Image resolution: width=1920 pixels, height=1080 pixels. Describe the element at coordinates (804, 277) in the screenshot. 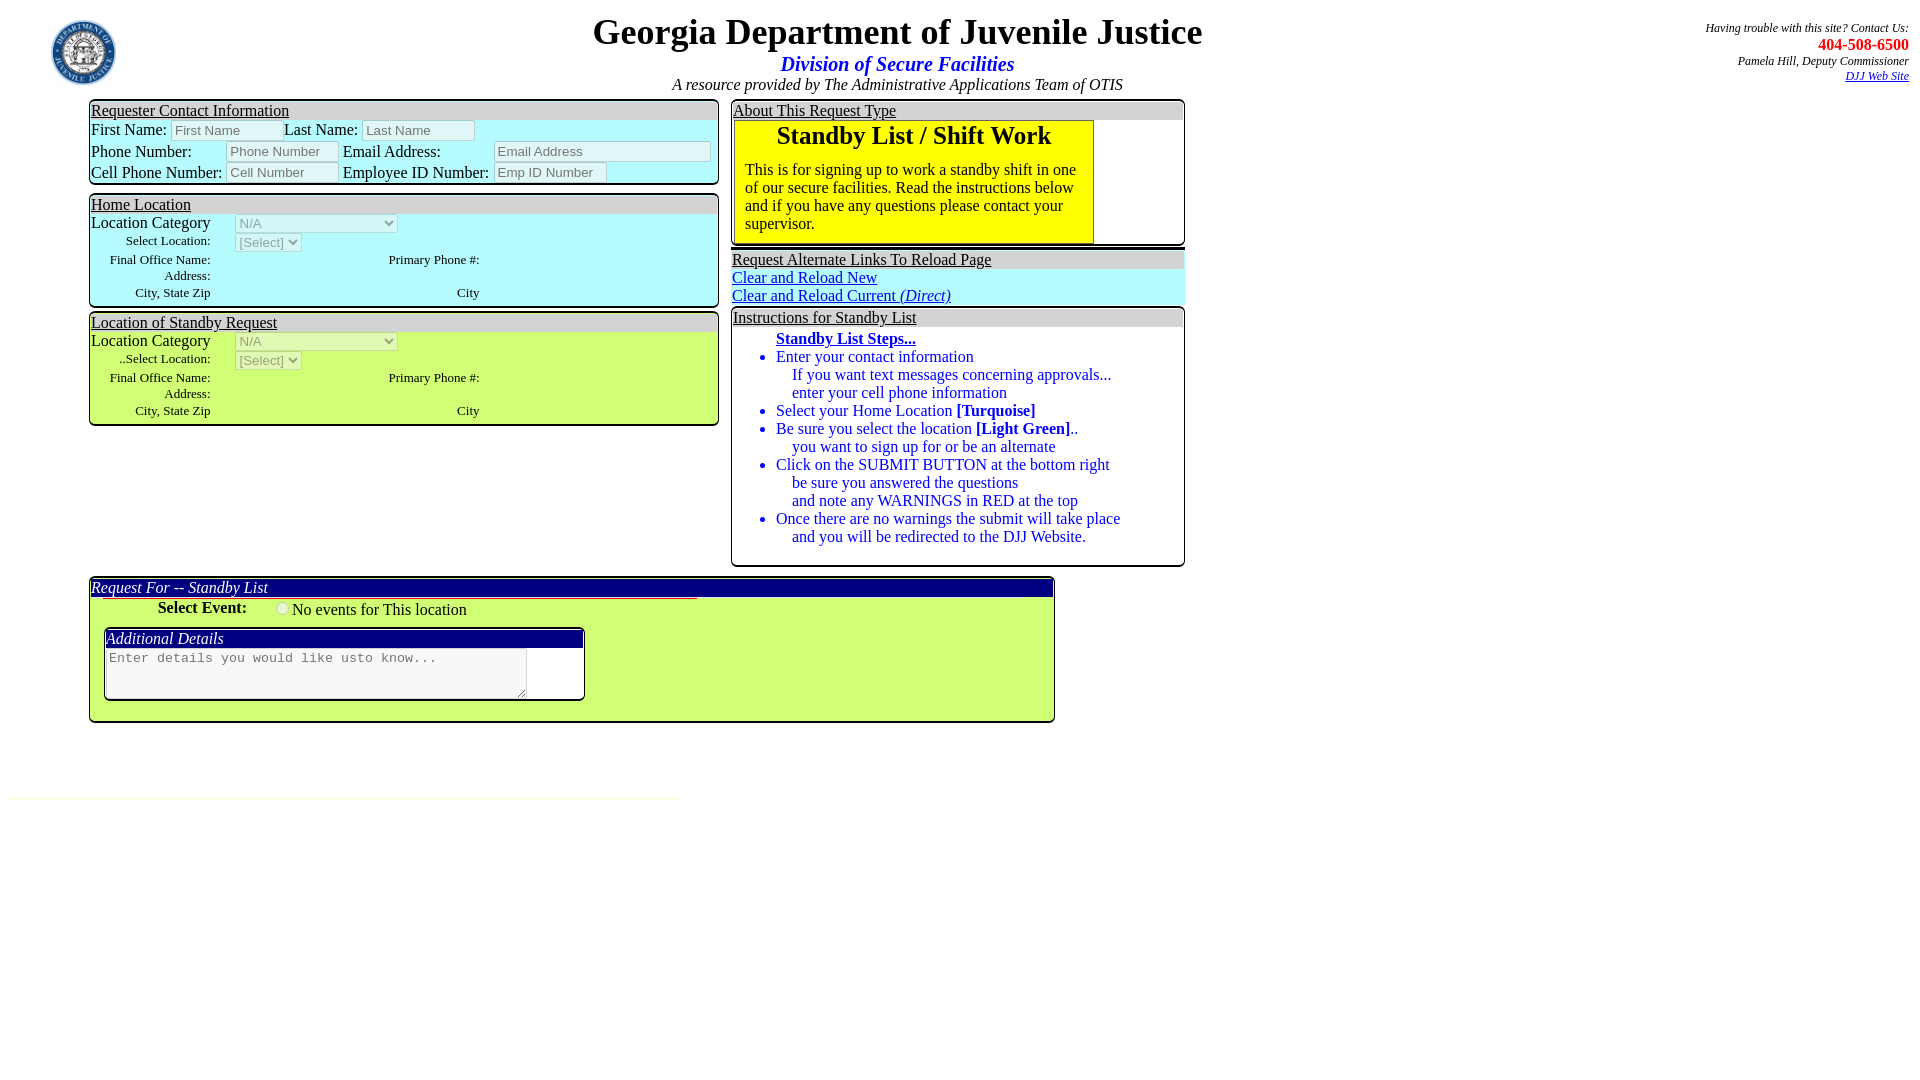

I see `Clear and Reload New` at that location.